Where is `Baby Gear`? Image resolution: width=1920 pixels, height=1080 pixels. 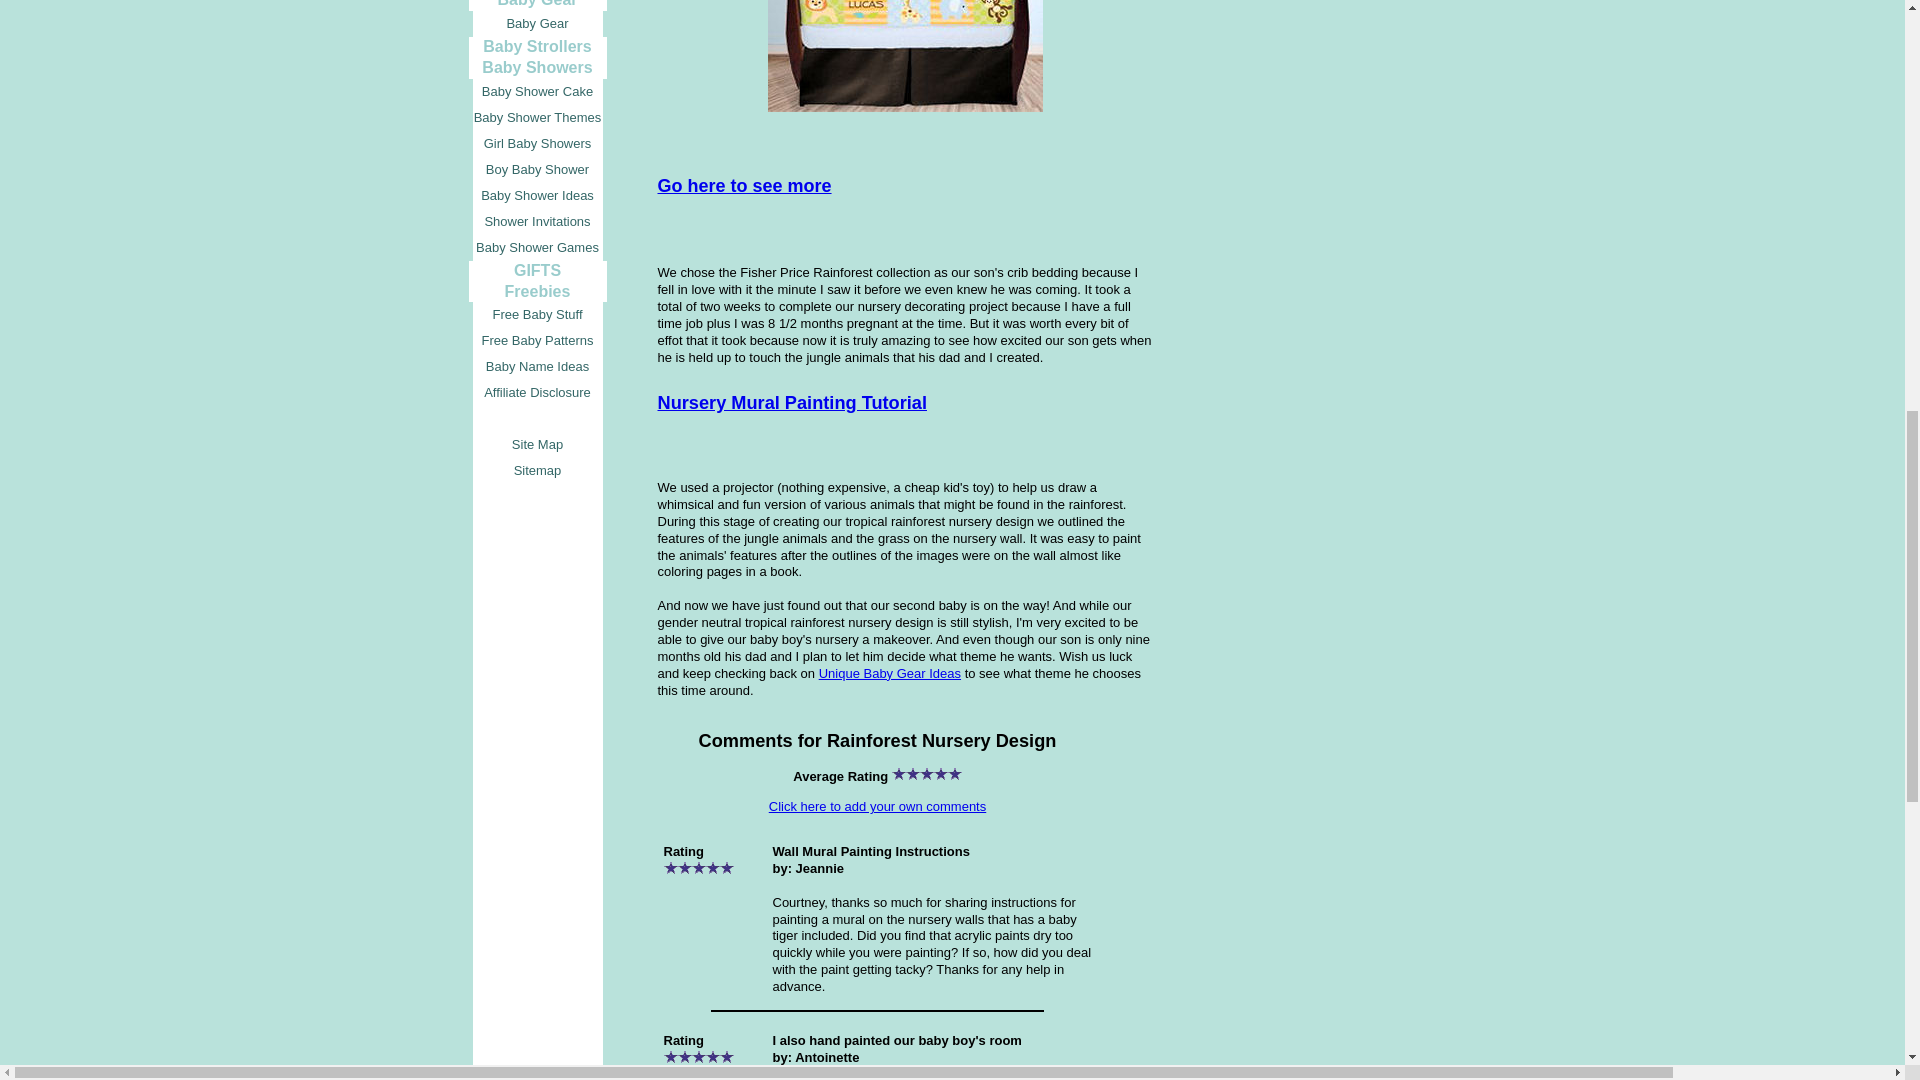
Baby Gear is located at coordinates (537, 23).